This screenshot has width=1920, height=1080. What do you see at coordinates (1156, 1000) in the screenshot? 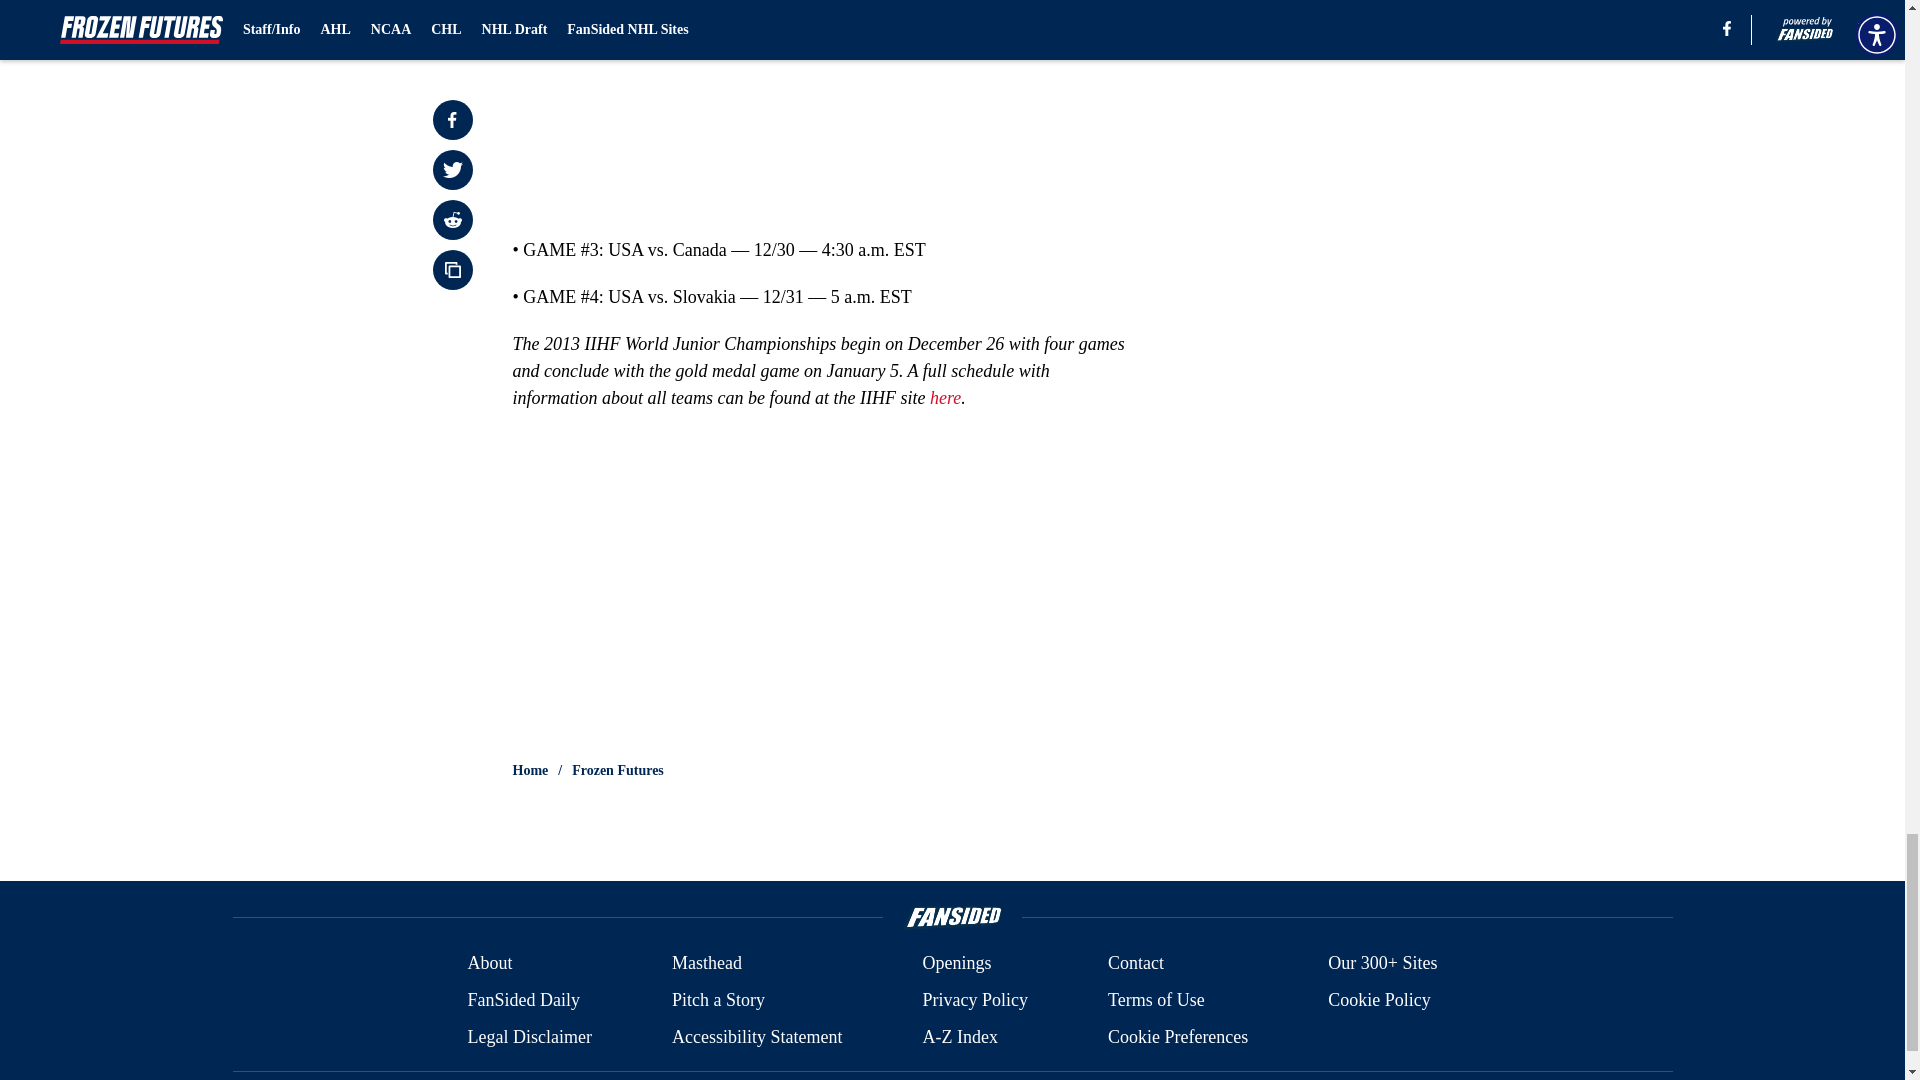
I see `Terms of Use` at bounding box center [1156, 1000].